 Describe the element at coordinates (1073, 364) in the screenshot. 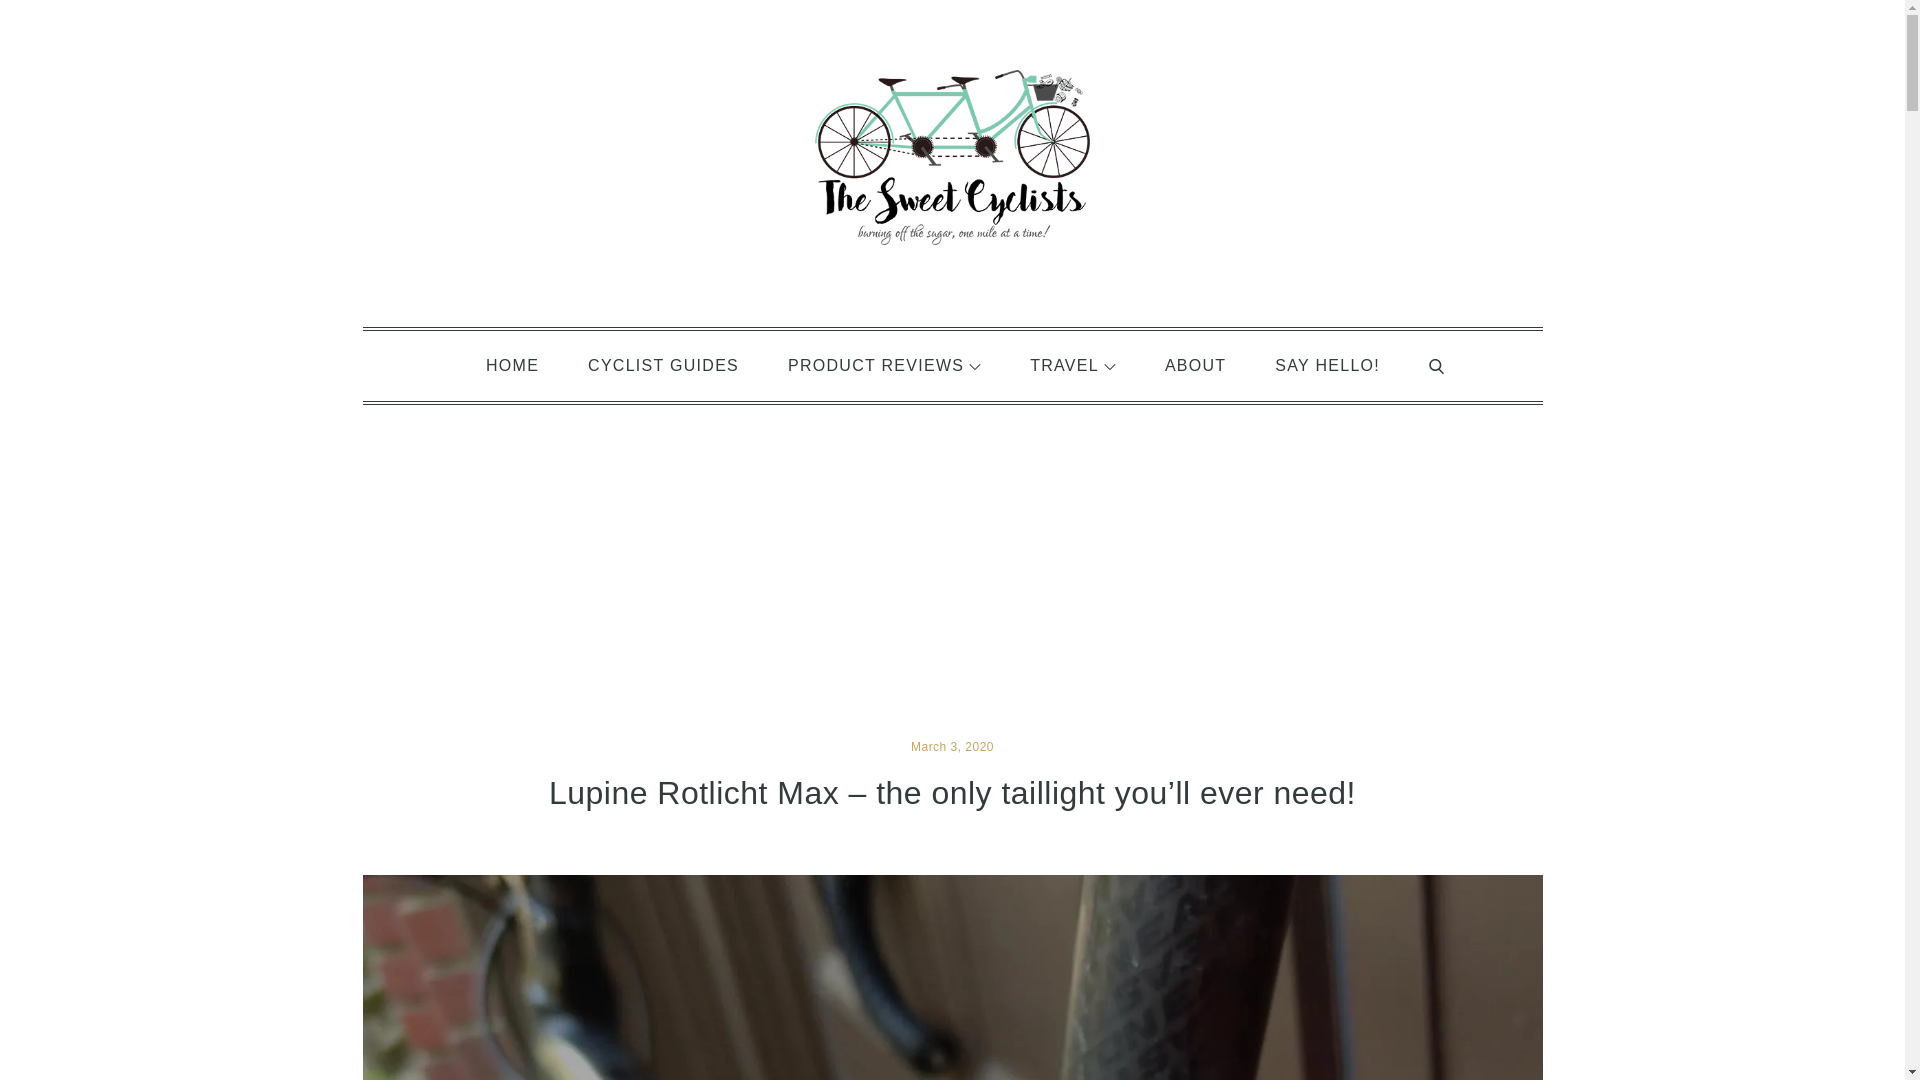

I see `TRAVEL` at that location.